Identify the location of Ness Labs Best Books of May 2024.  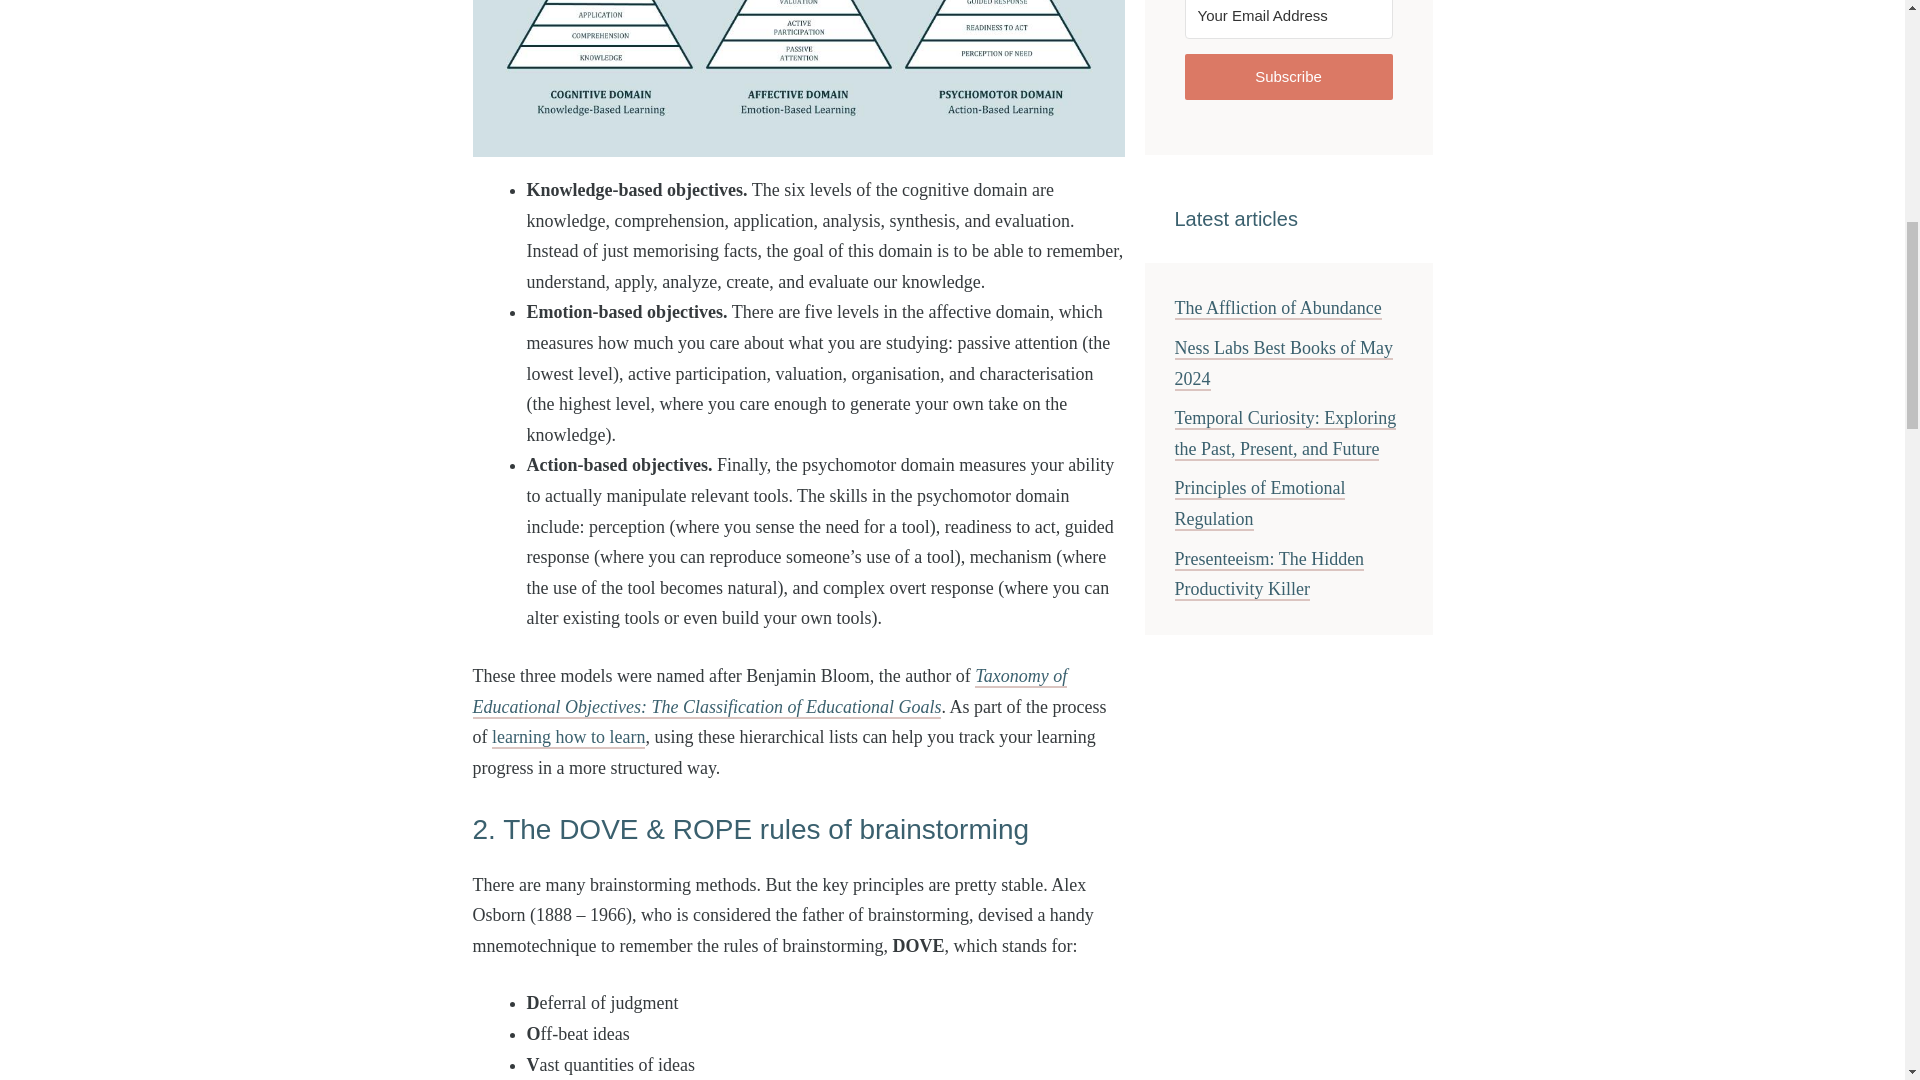
(1283, 364).